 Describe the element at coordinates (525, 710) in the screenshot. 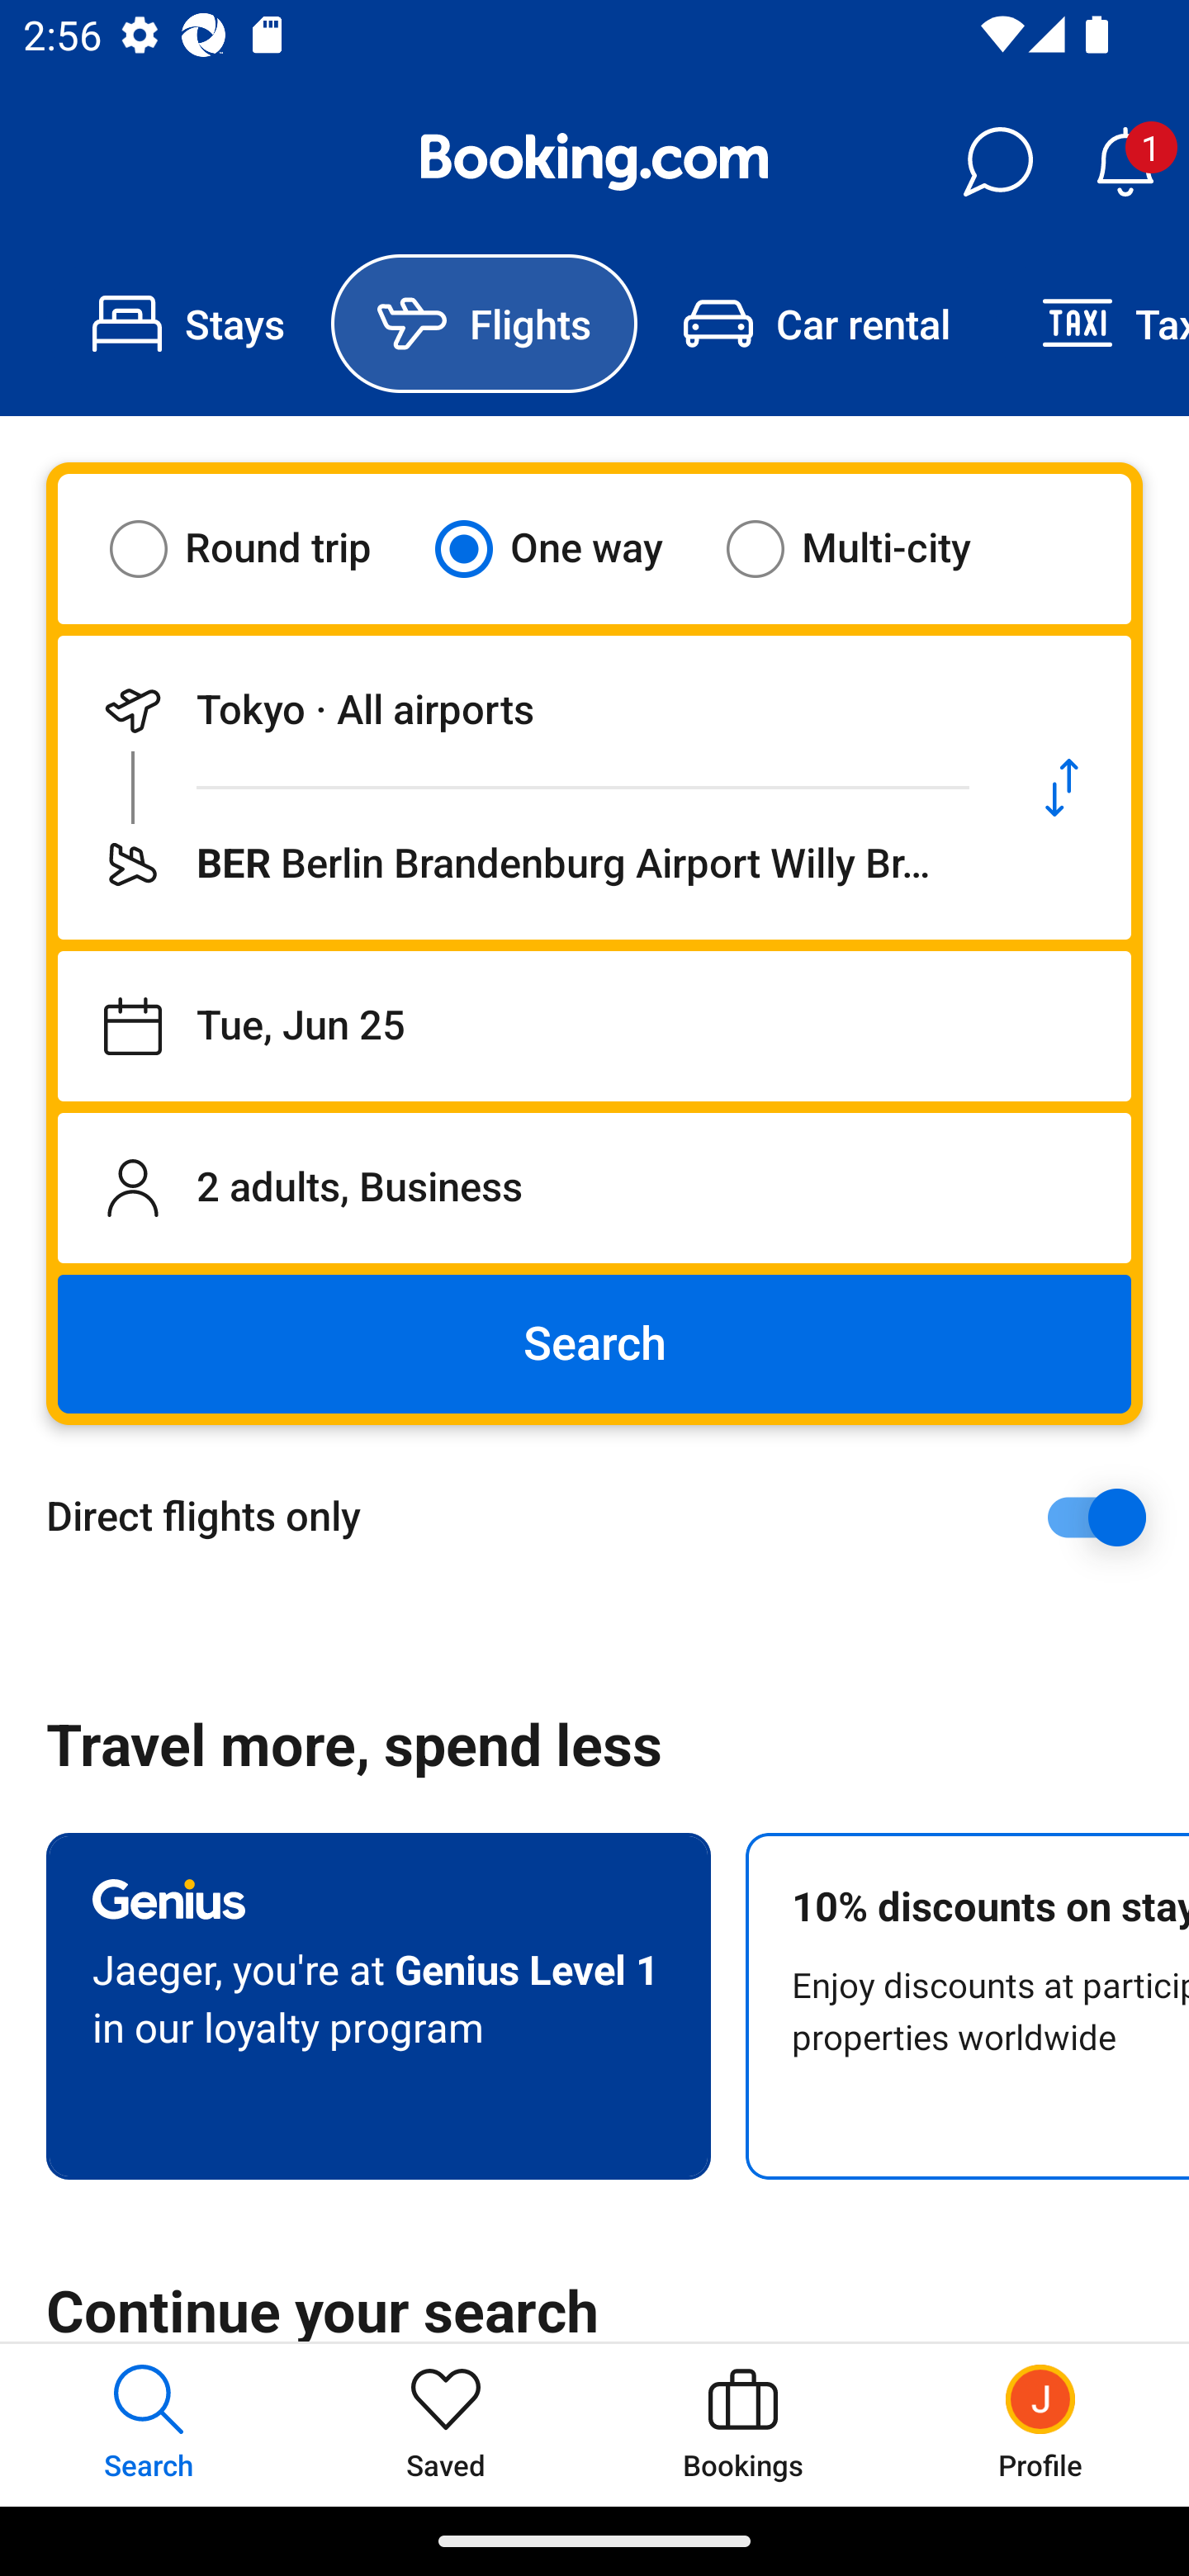

I see `Departing from Tokyo · All airports` at that location.